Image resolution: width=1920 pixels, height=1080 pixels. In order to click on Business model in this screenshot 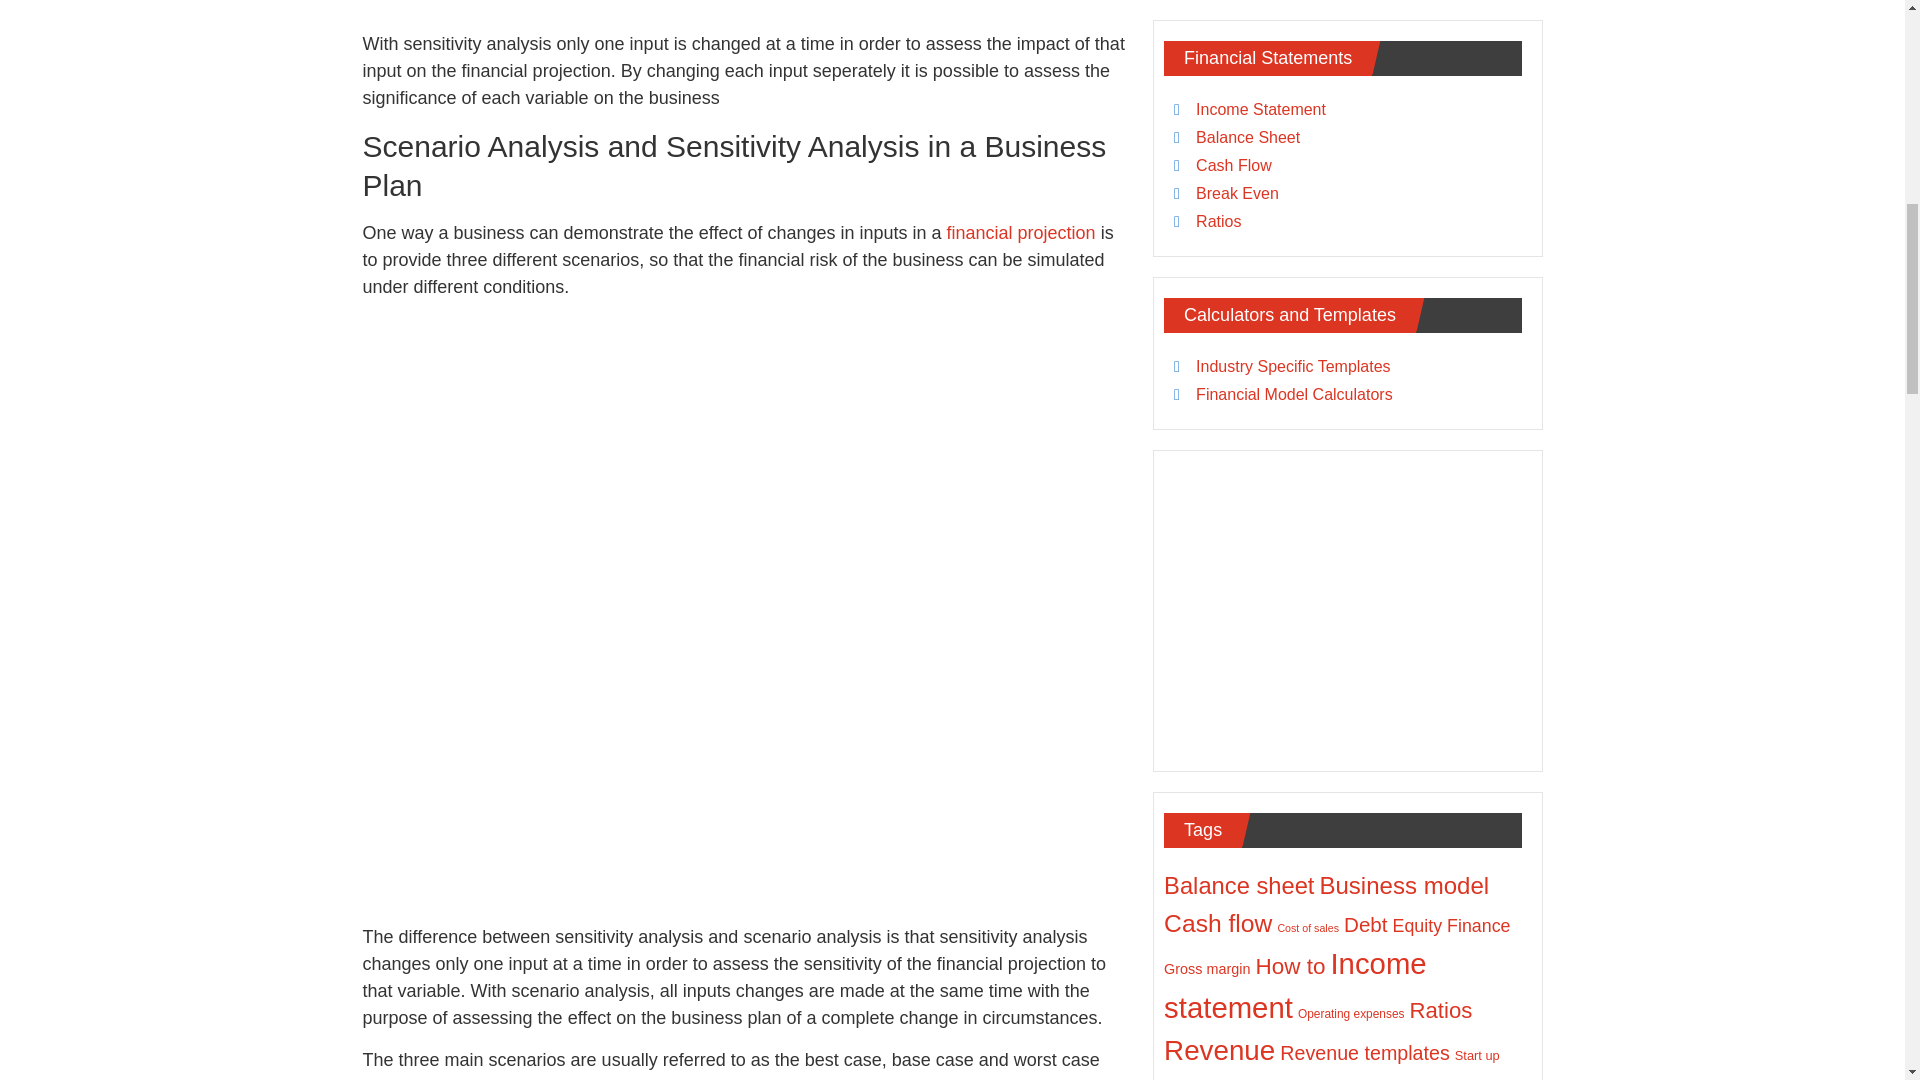, I will do `click(1404, 884)`.